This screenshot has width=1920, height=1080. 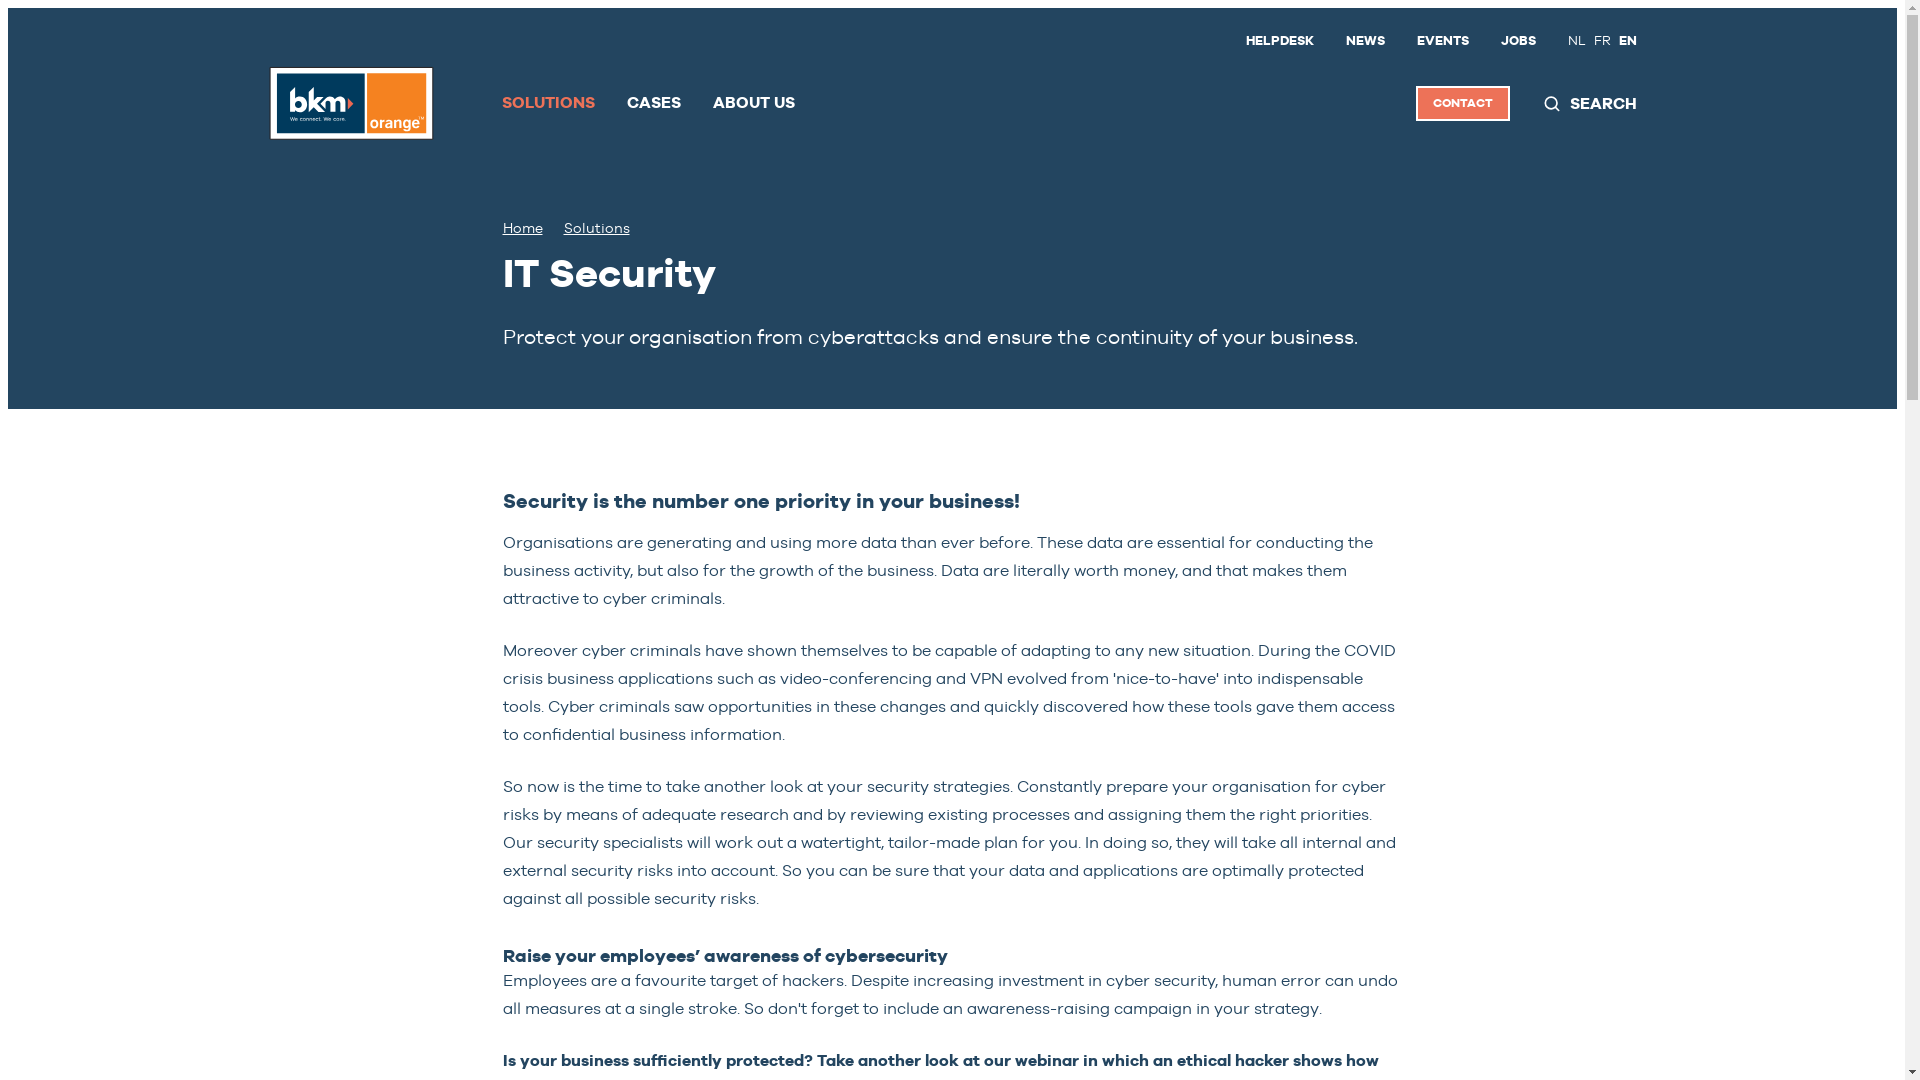 What do you see at coordinates (1602, 41) in the screenshot?
I see `FR` at bounding box center [1602, 41].